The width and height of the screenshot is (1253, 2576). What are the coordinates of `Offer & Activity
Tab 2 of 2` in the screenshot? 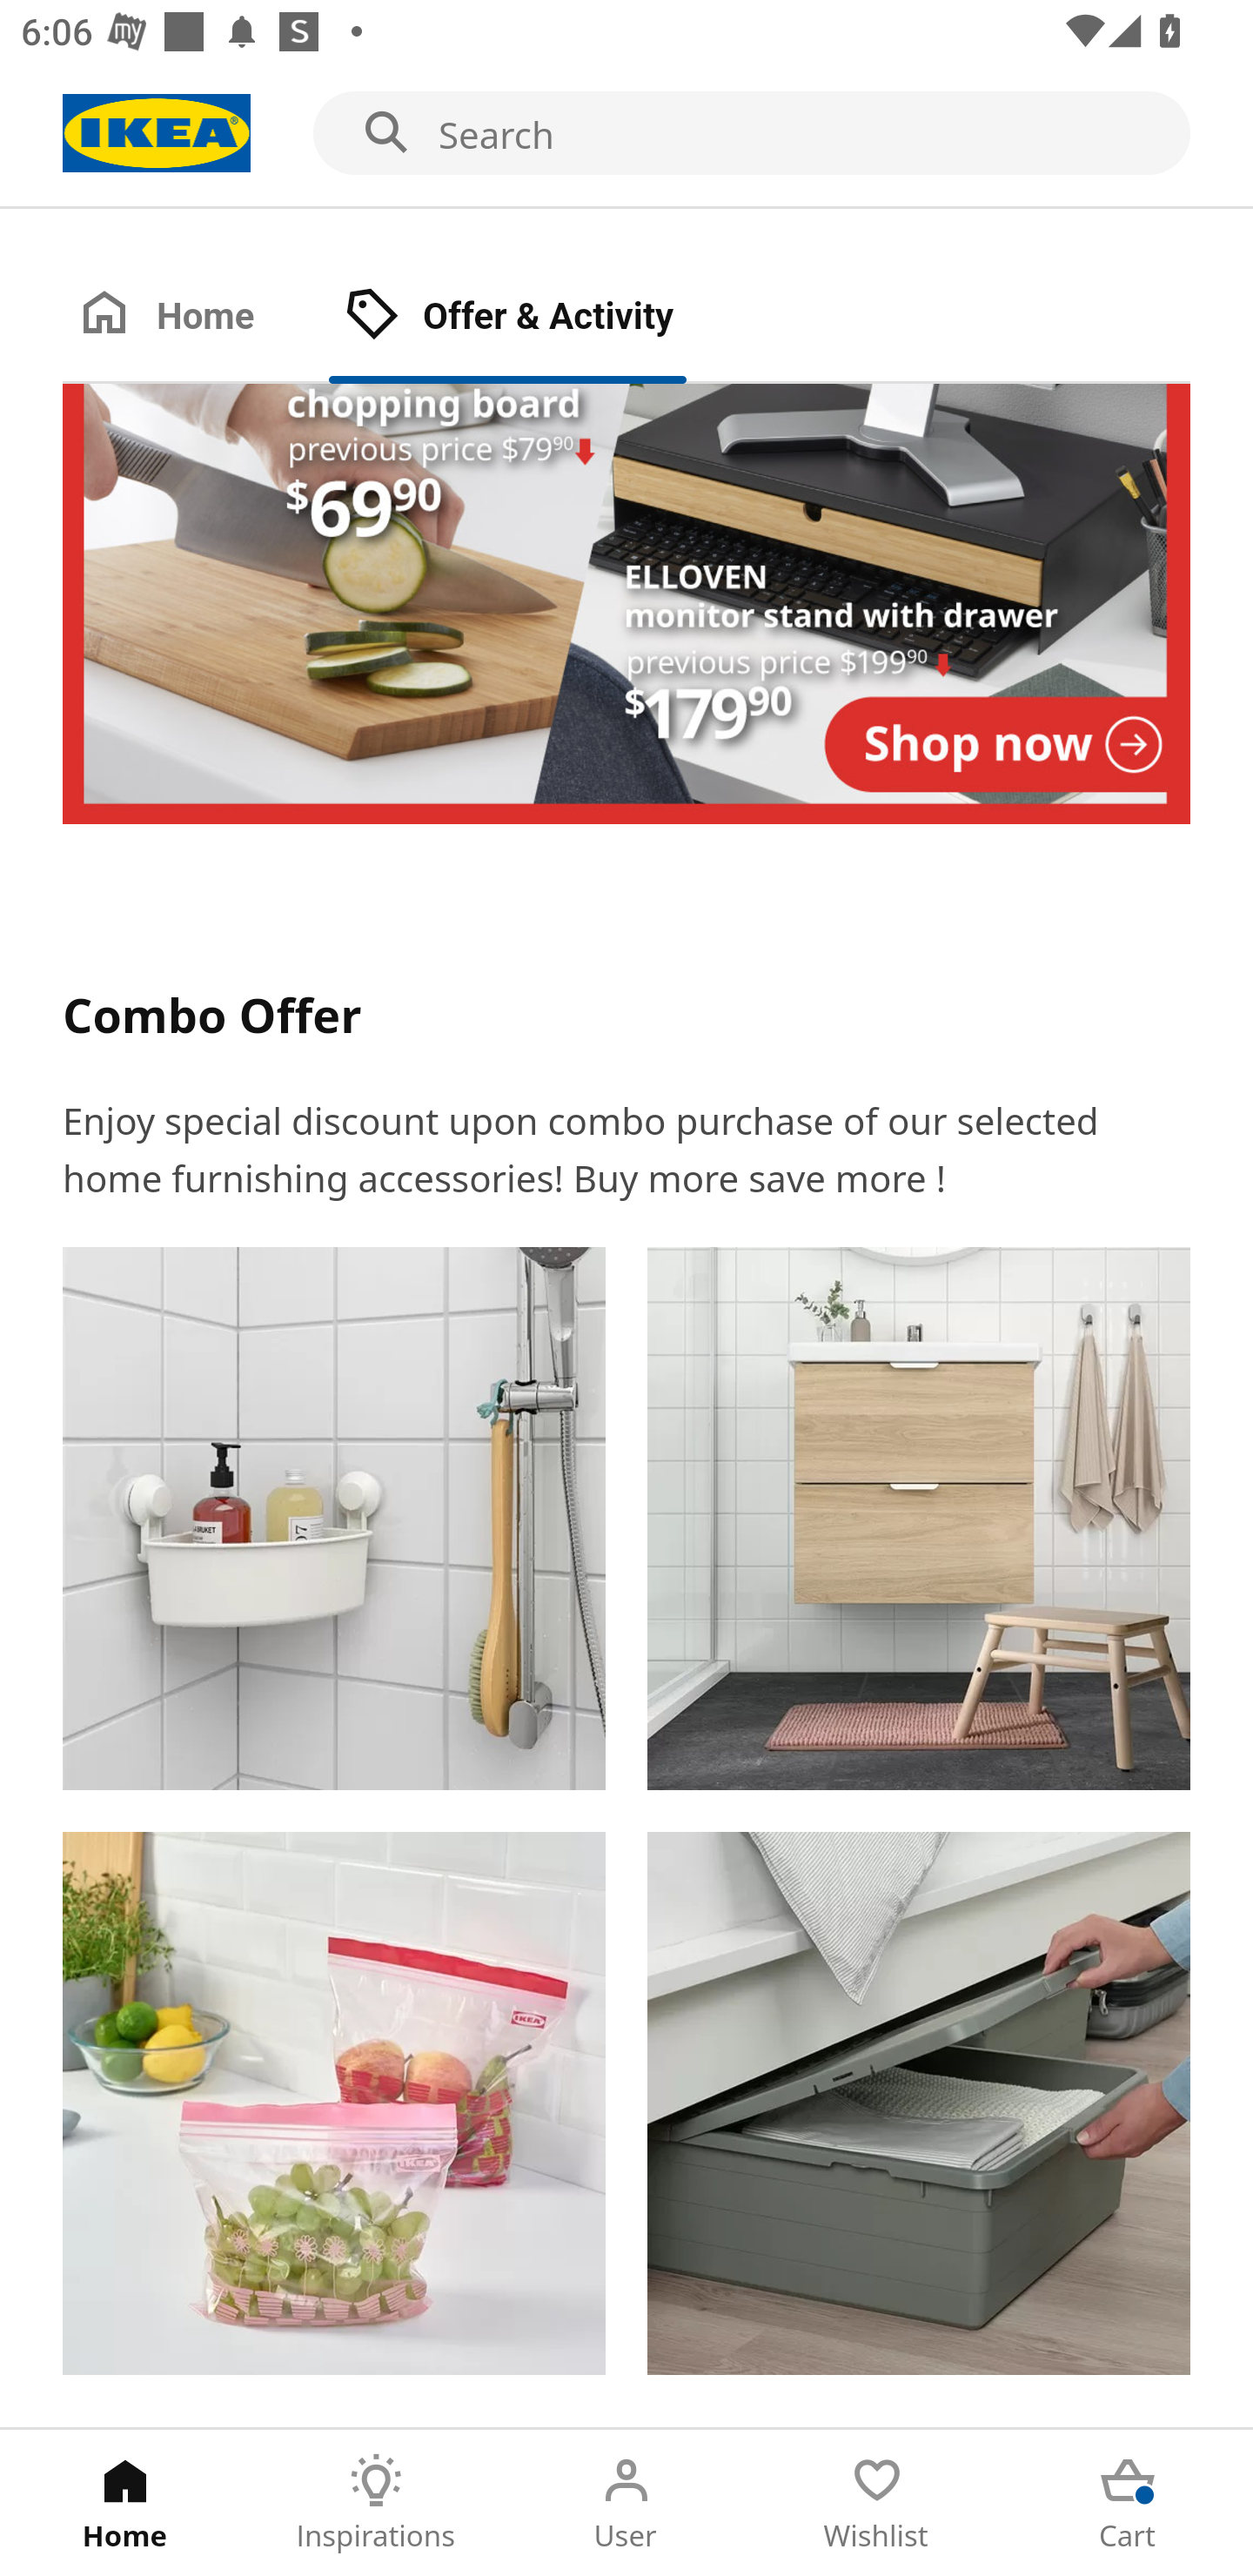 It's located at (539, 317).